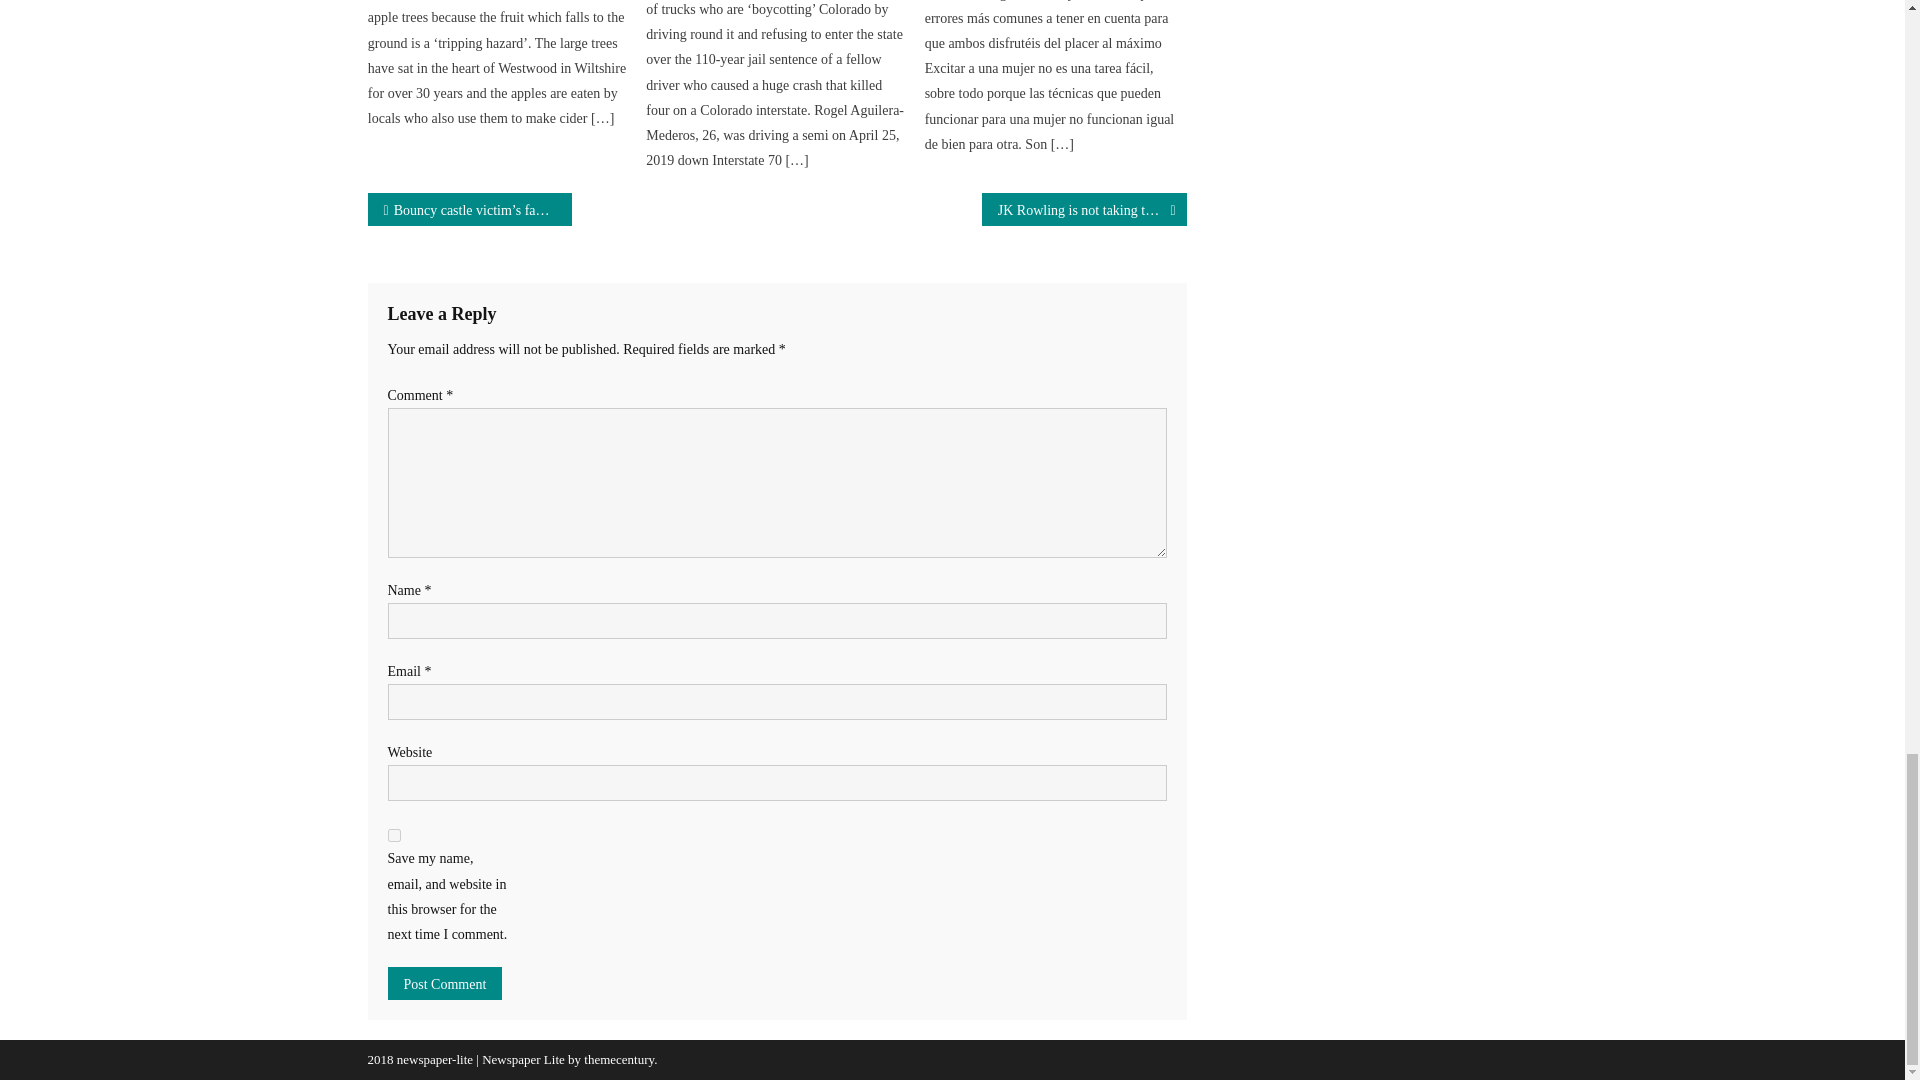  I want to click on yes, so click(394, 836).